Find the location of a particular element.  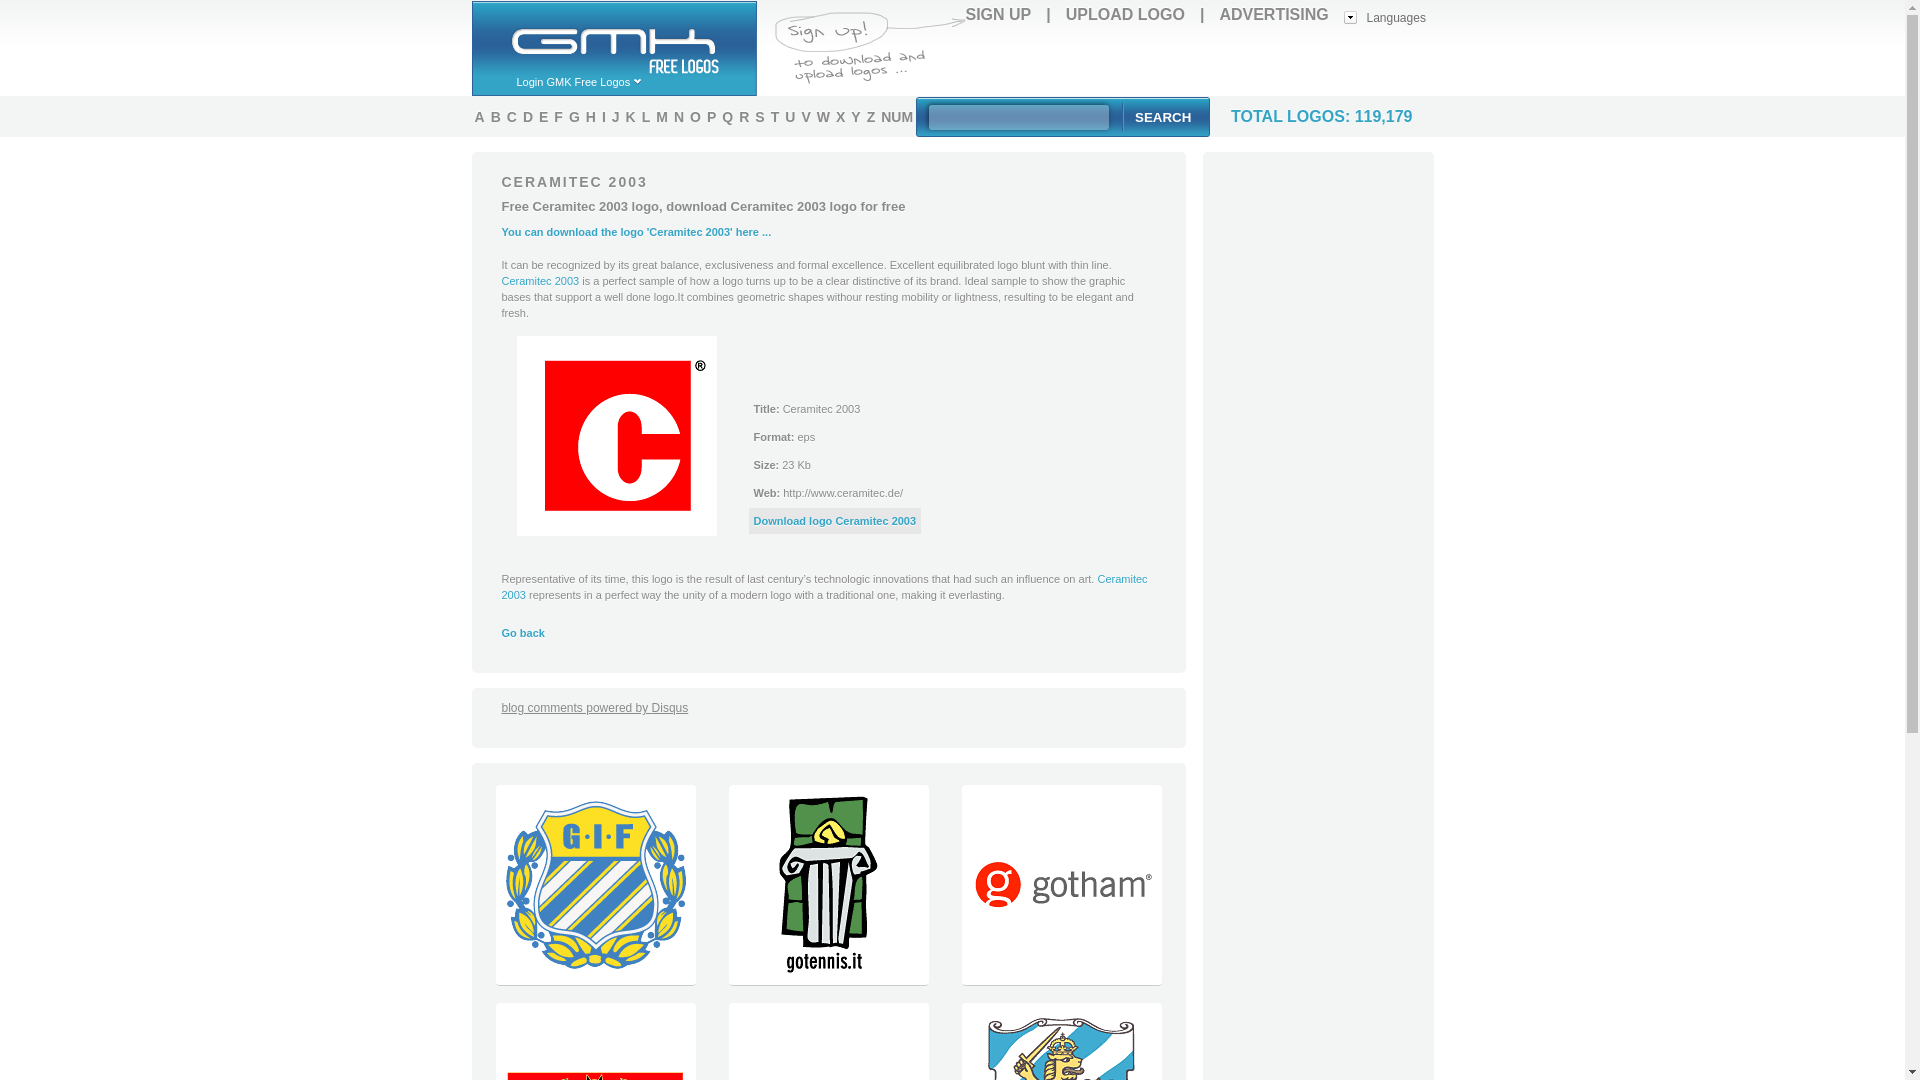

Go back is located at coordinates (523, 633).